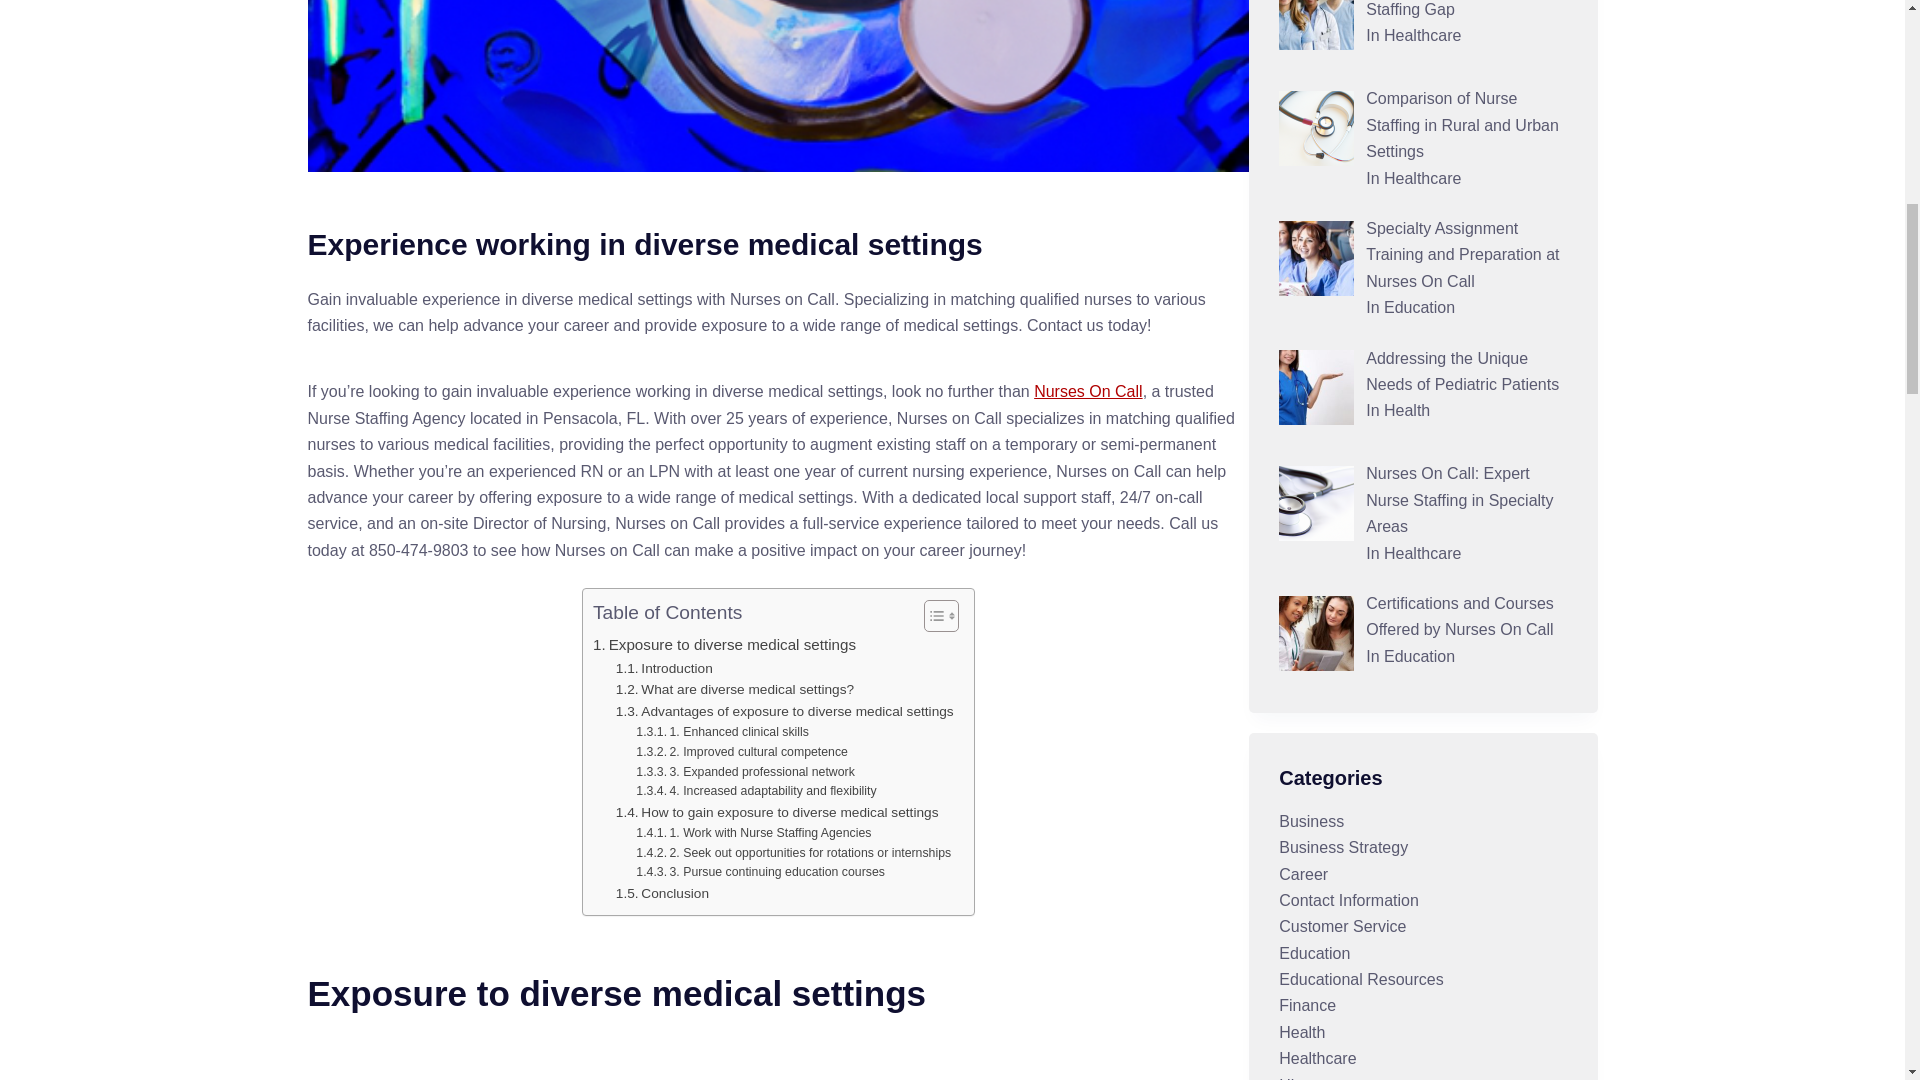 Image resolution: width=1920 pixels, height=1080 pixels. I want to click on 4. Increased adaptability and flexibility, so click(755, 792).